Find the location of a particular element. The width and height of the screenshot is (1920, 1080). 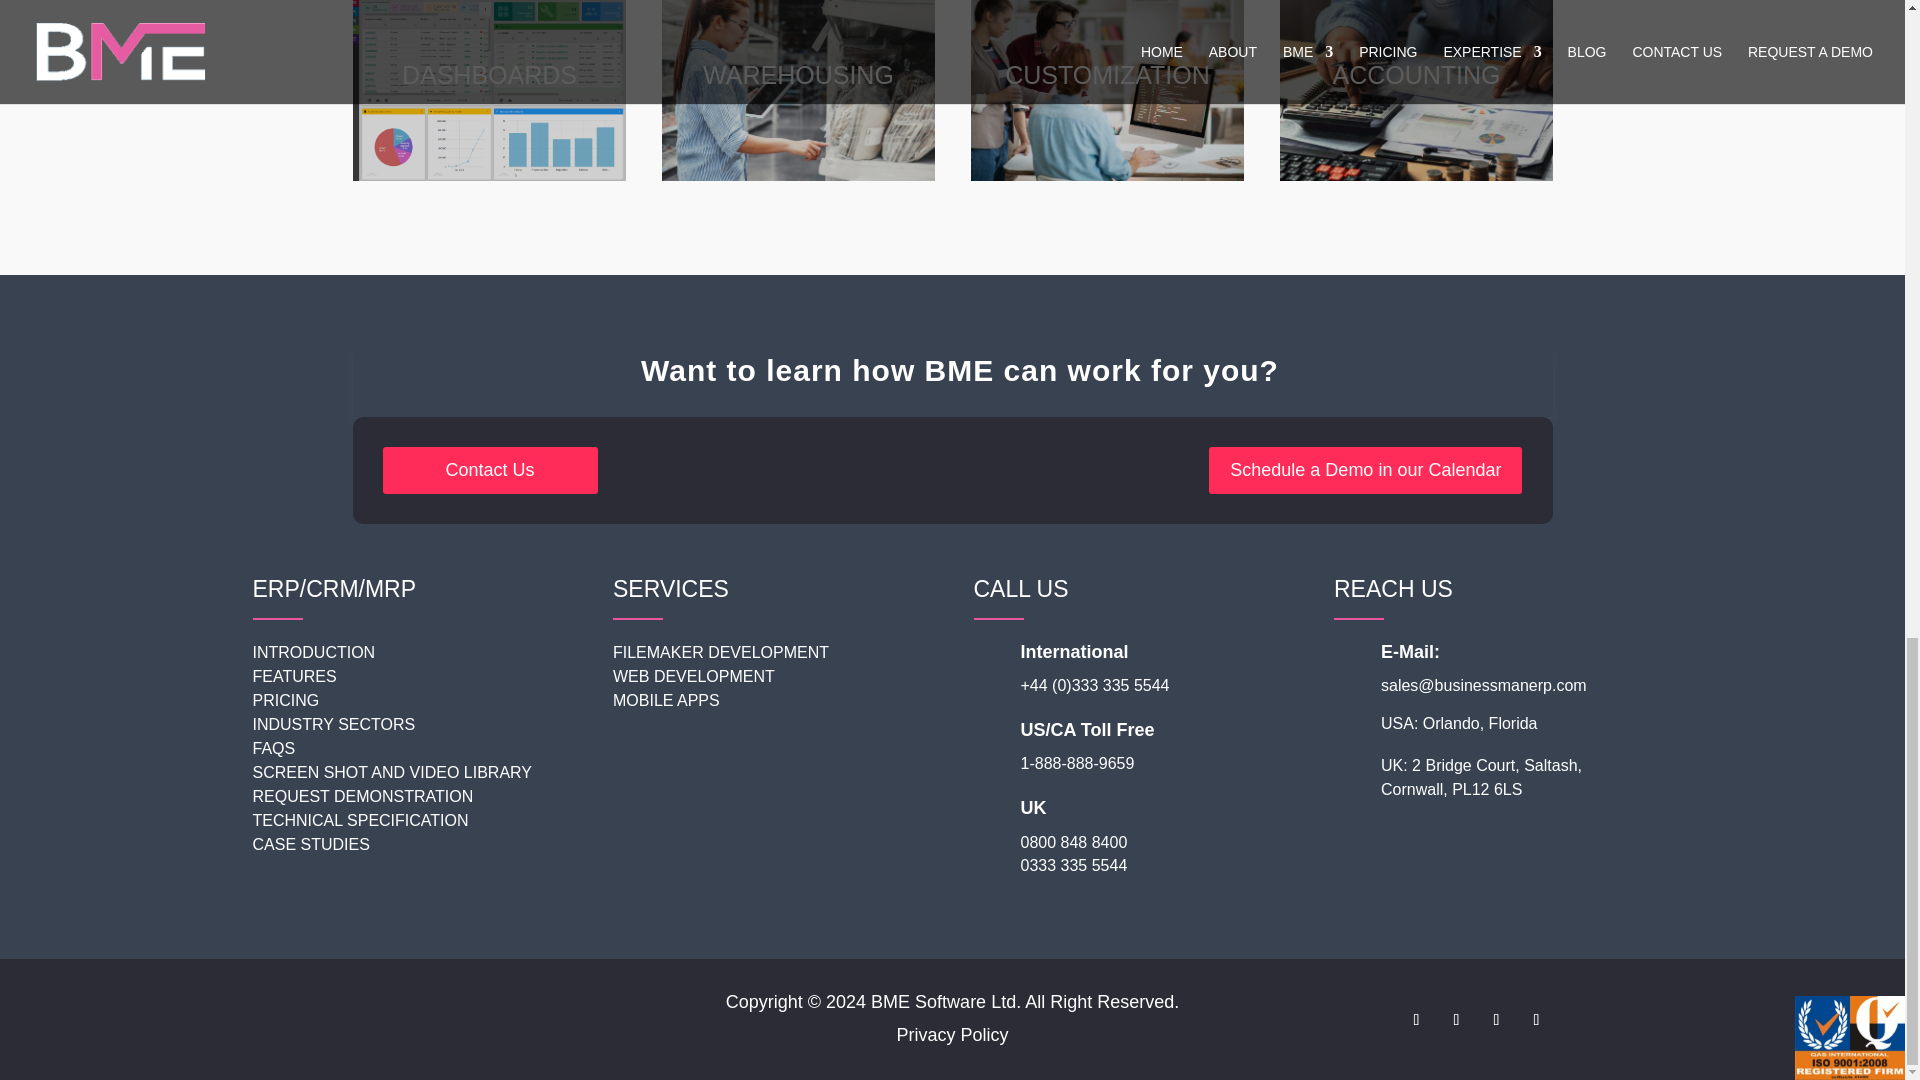

INDUSTRY SECTORS is located at coordinates (332, 724).